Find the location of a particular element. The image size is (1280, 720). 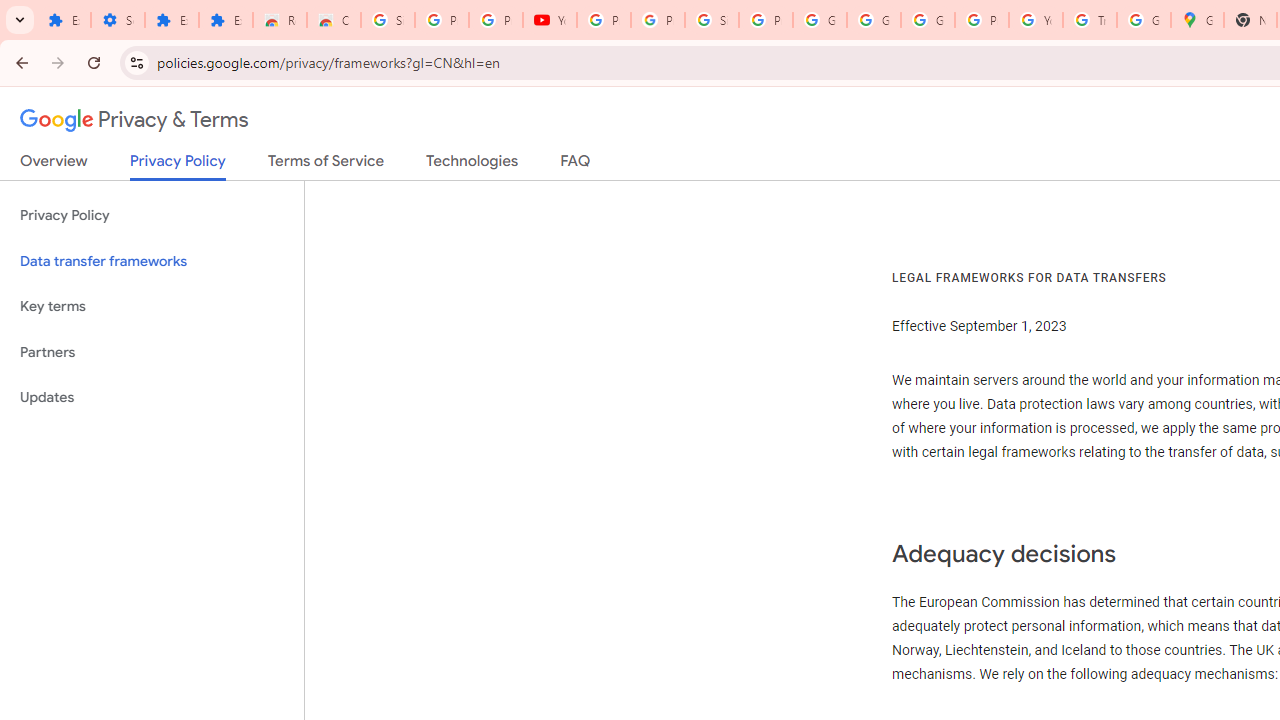

Sign in - Google Accounts is located at coordinates (388, 20).